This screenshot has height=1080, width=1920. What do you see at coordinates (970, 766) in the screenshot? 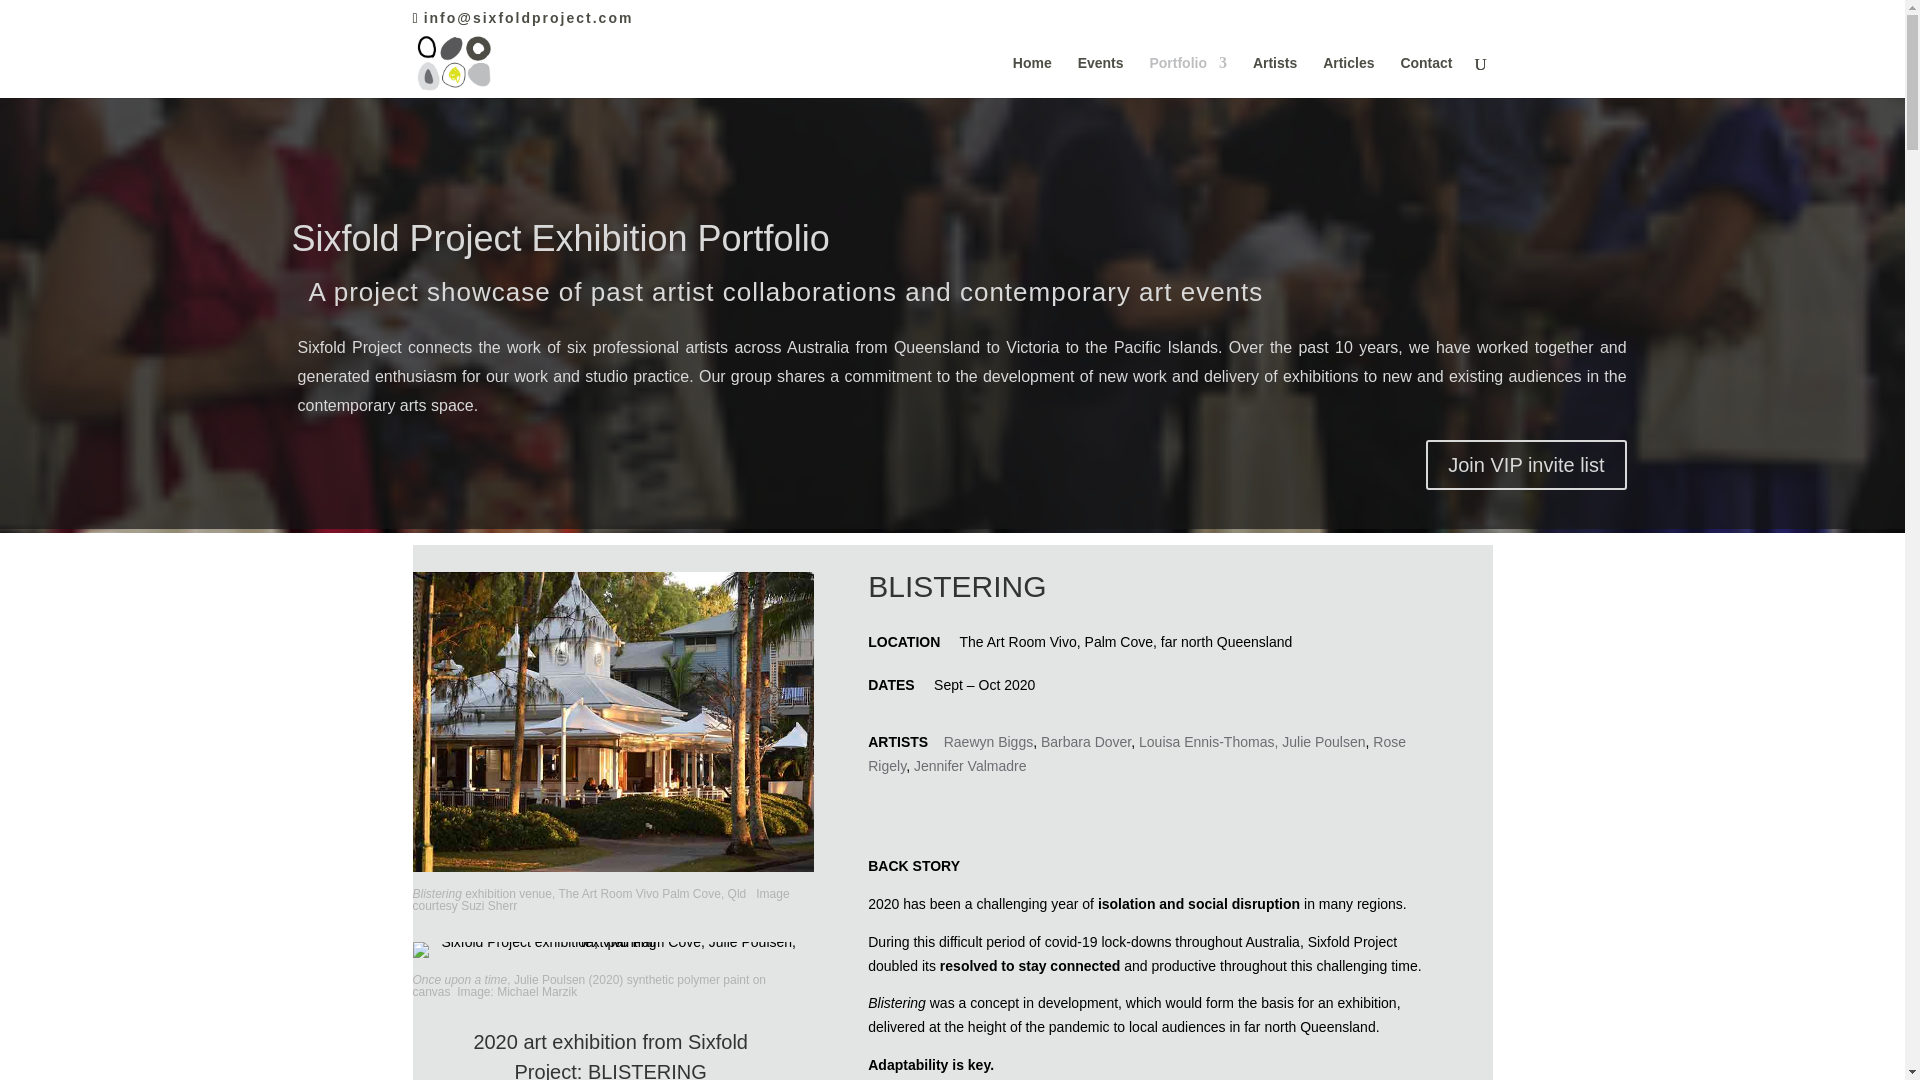
I see `Jennifer Valmadre` at bounding box center [970, 766].